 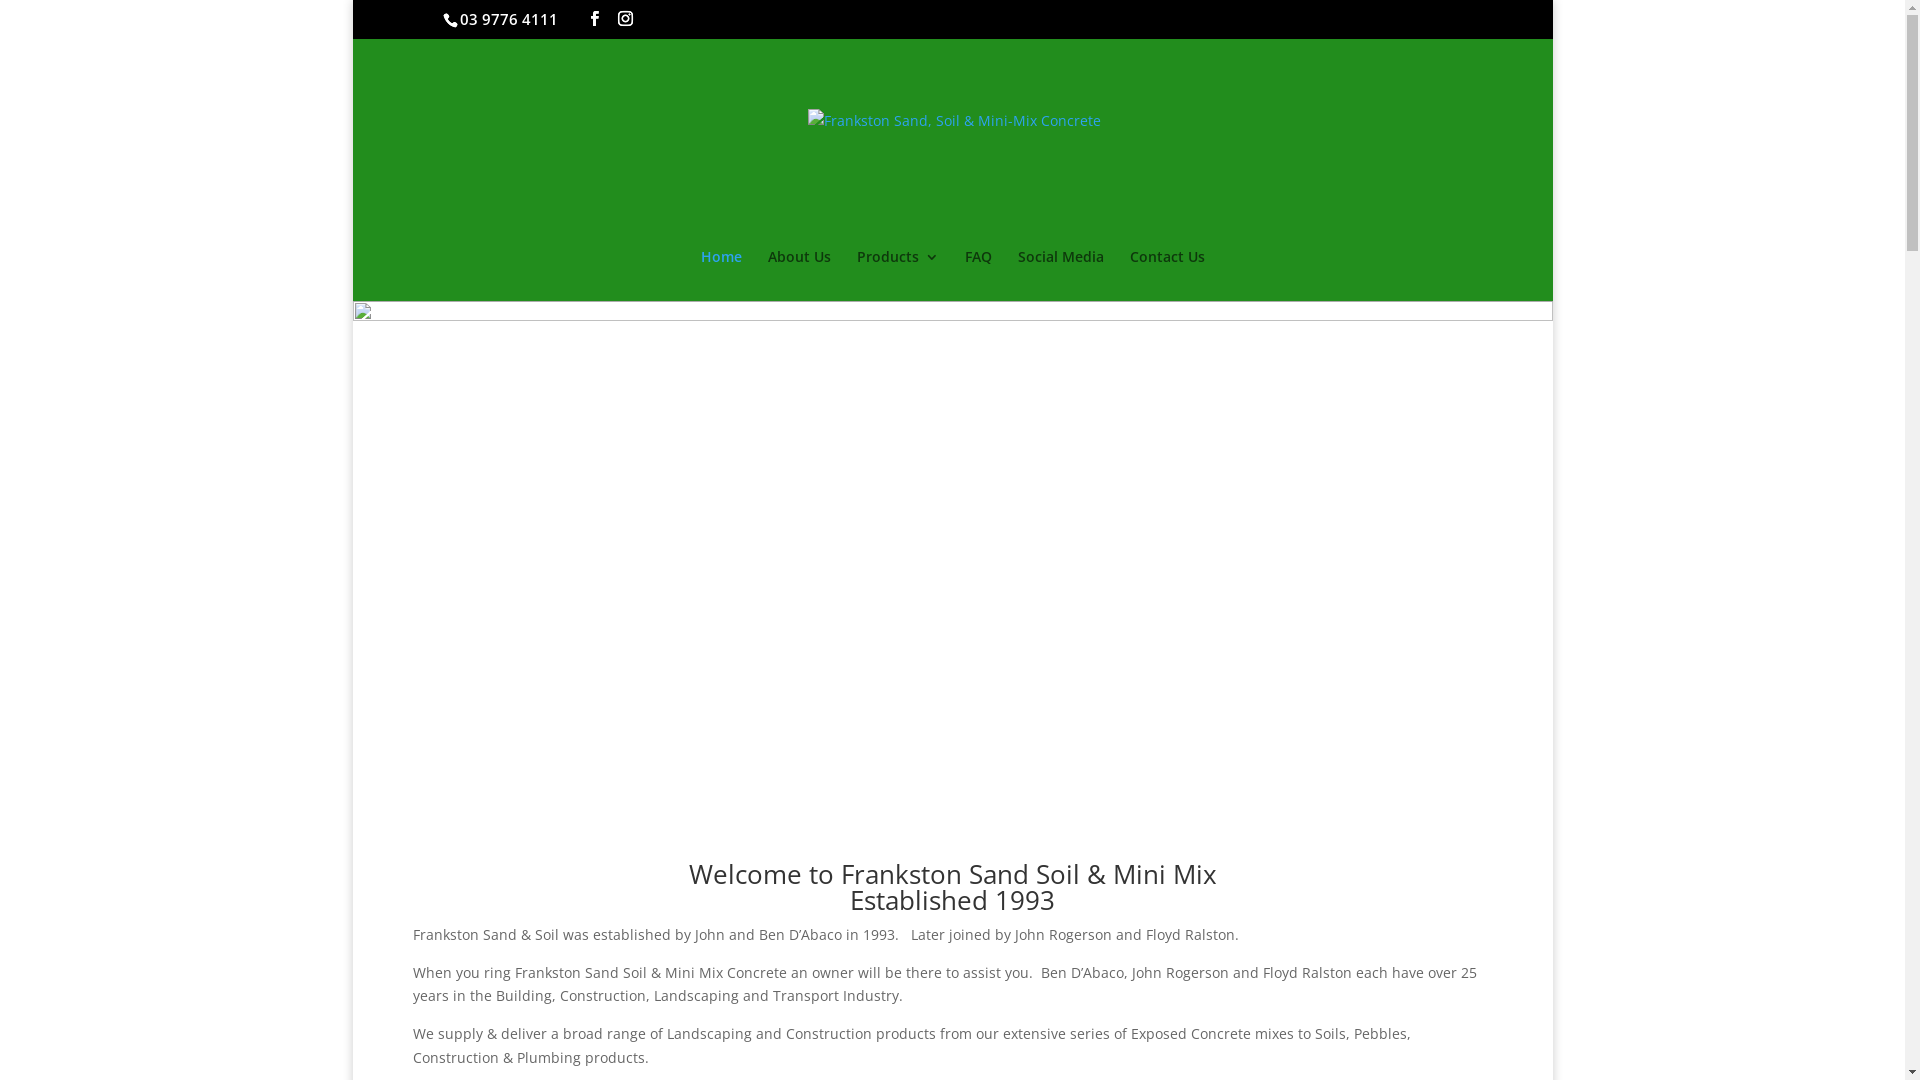 What do you see at coordinates (1060, 276) in the screenshot?
I see `Social Media` at bounding box center [1060, 276].